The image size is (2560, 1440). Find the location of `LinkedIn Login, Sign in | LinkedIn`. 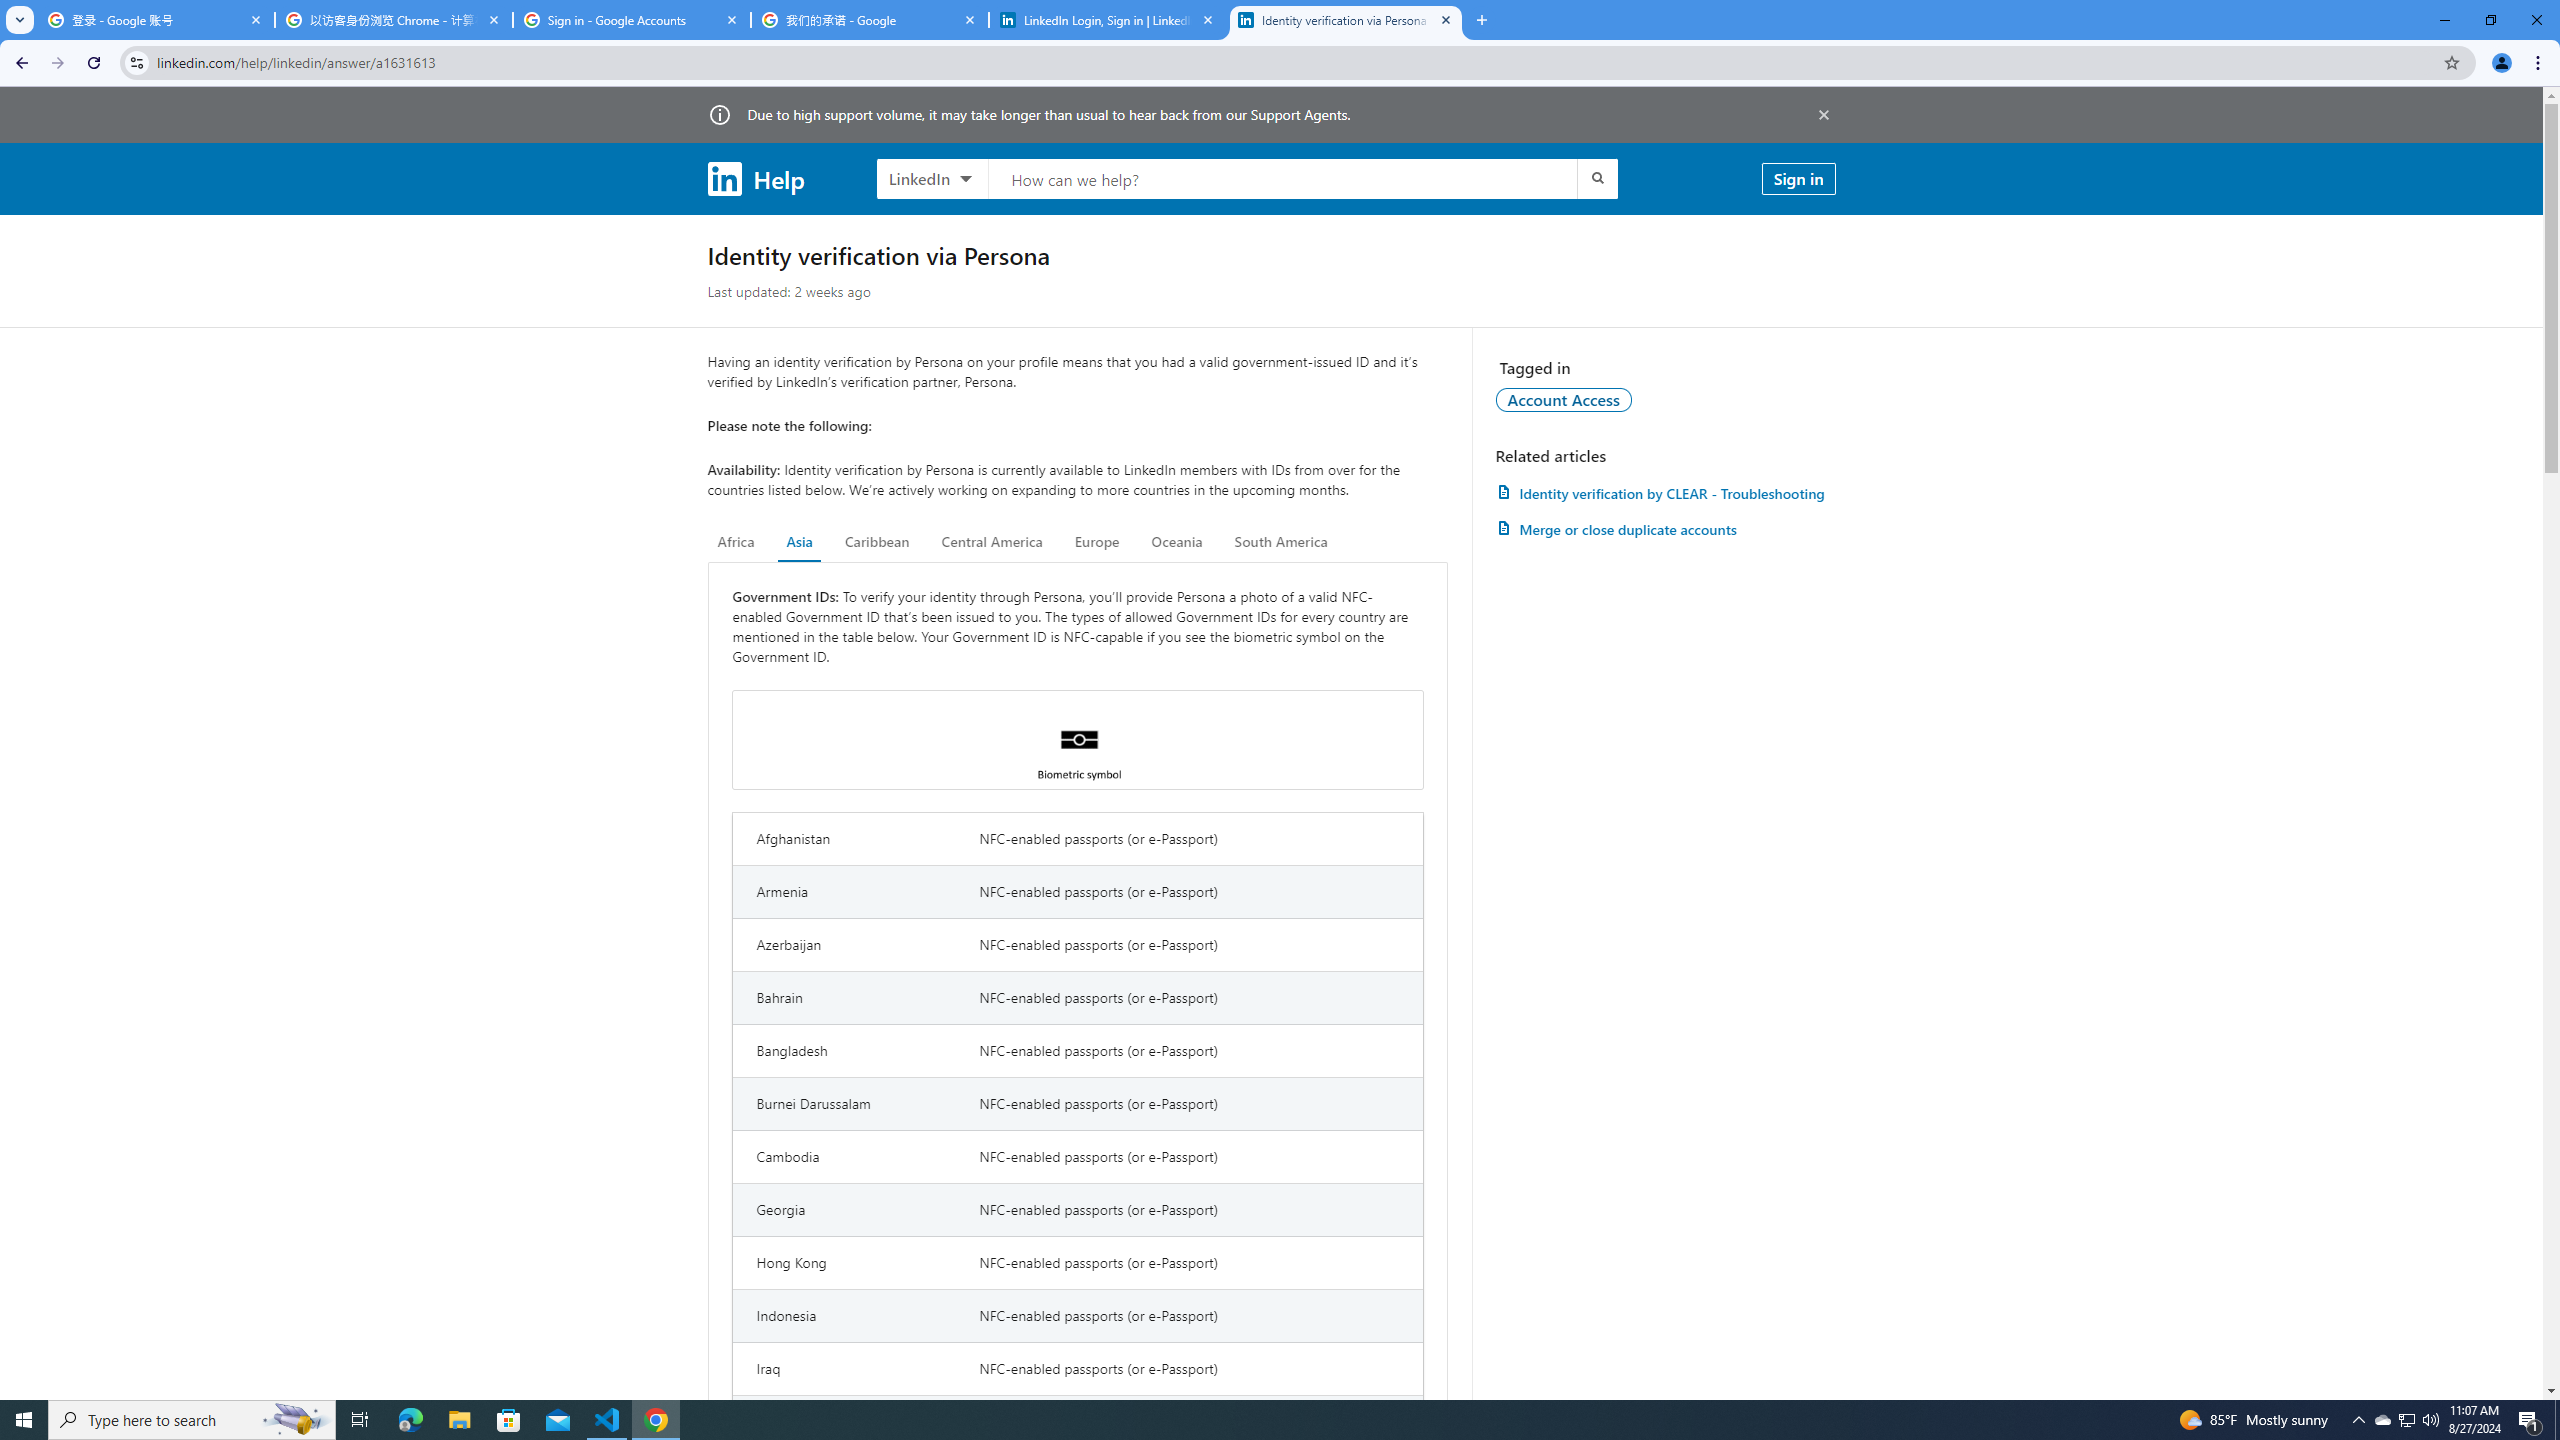

LinkedIn Login, Sign in | LinkedIn is located at coordinates (1108, 20).